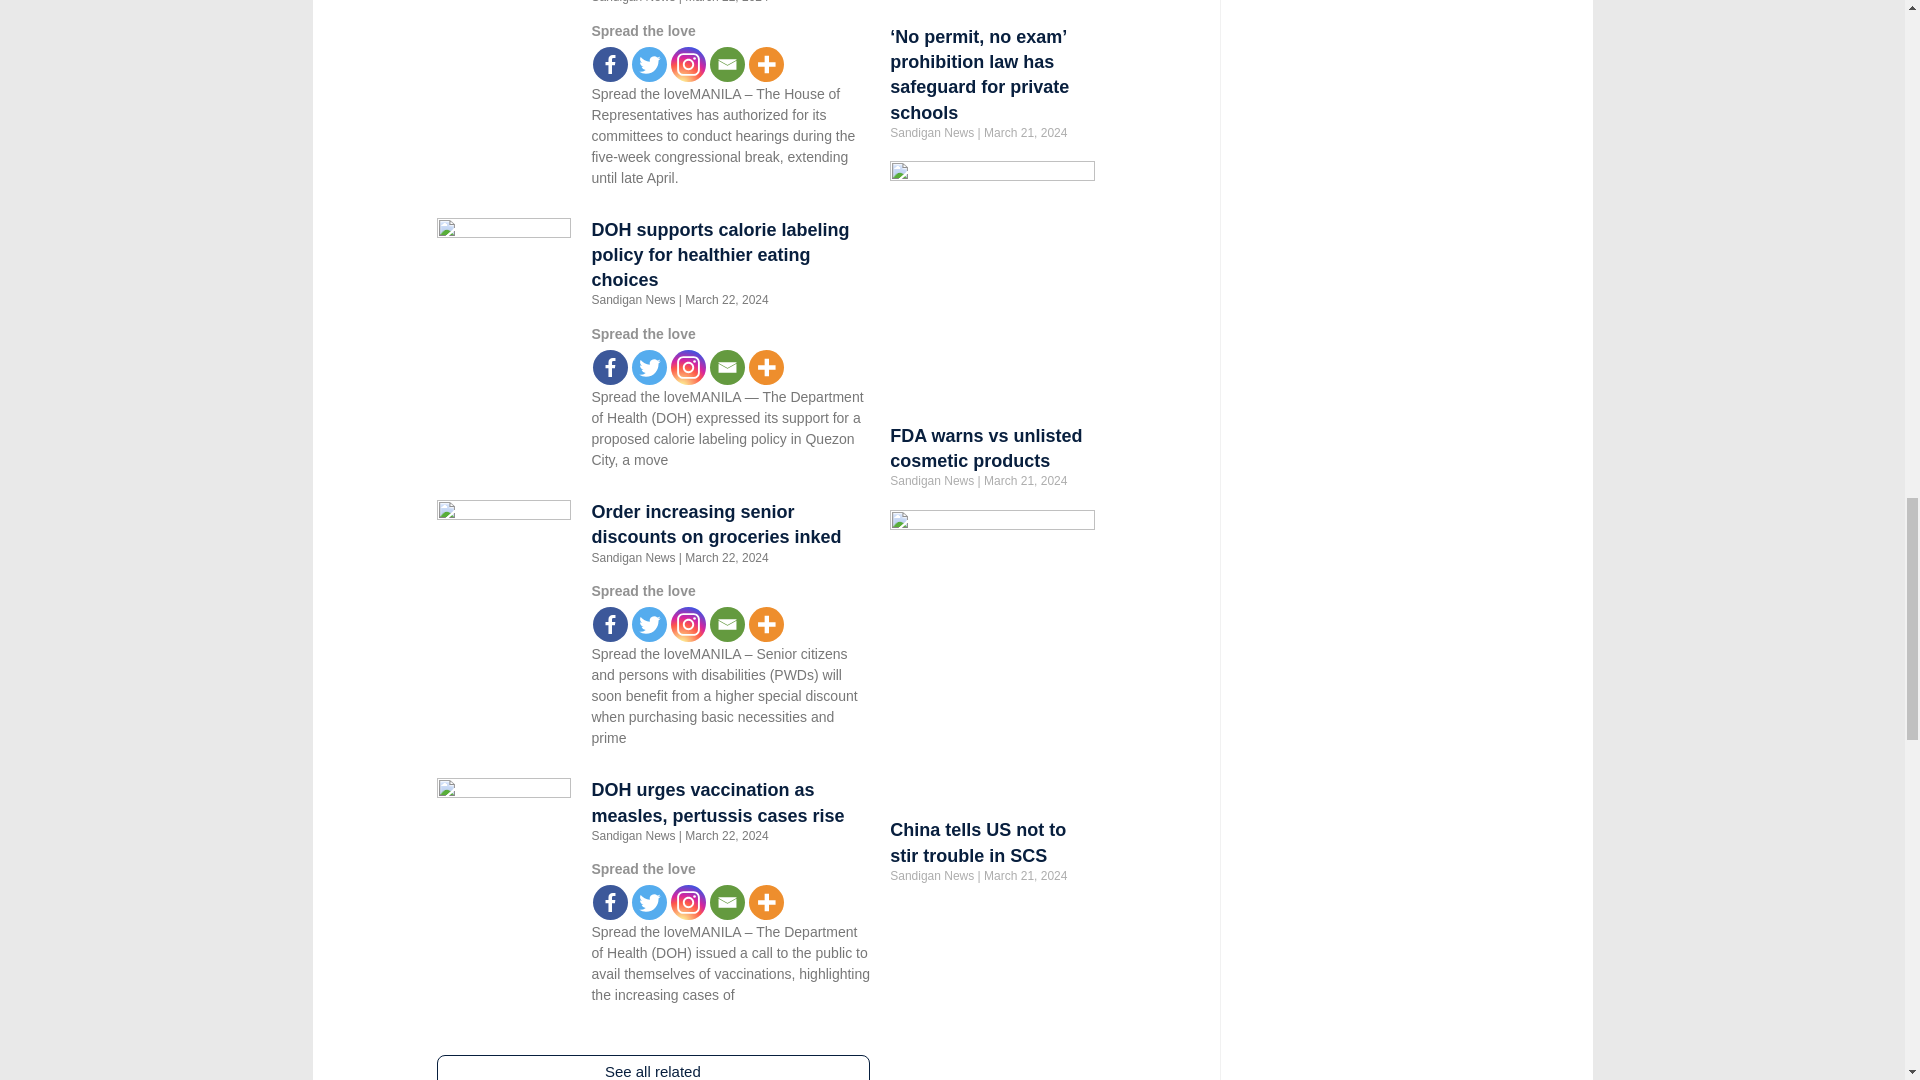 Image resolution: width=1920 pixels, height=1080 pixels. Describe the element at coordinates (648, 64) in the screenshot. I see `Twitter` at that location.